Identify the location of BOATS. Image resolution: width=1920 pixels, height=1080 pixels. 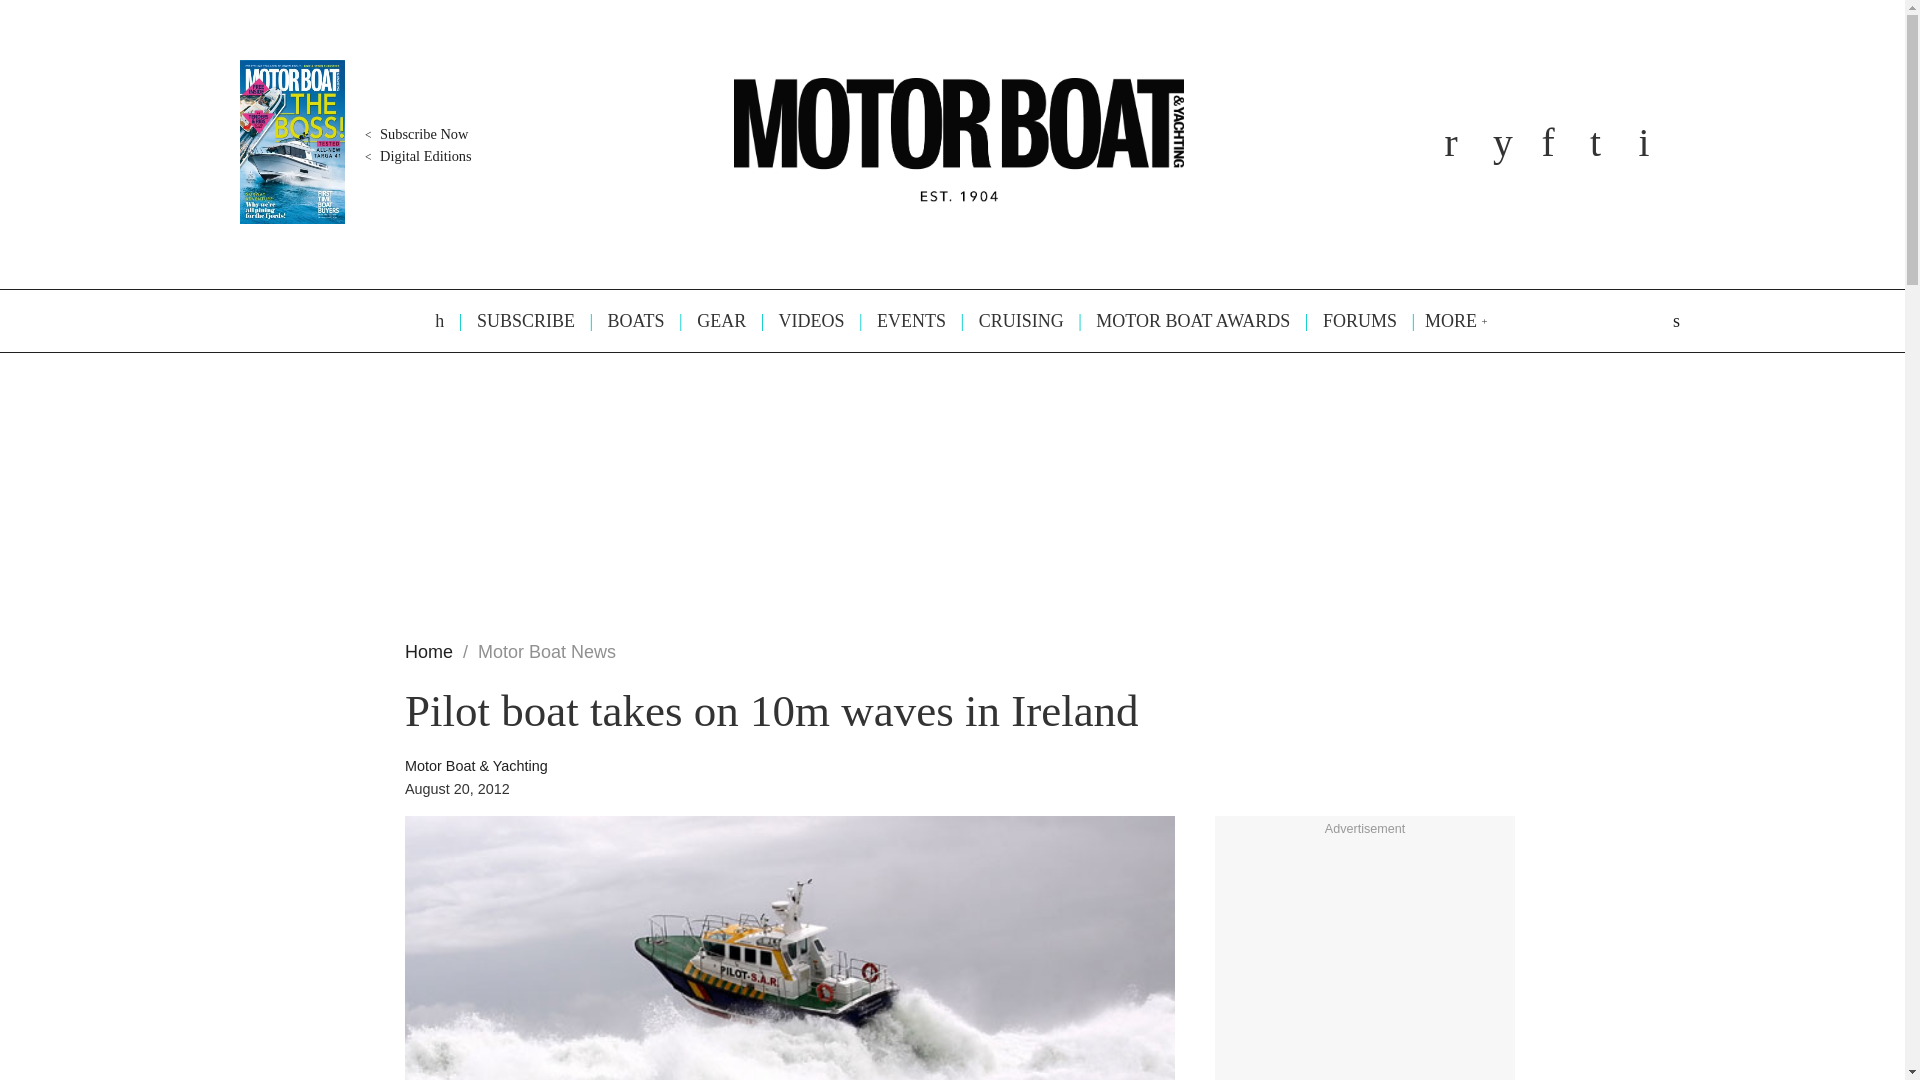
(626, 321).